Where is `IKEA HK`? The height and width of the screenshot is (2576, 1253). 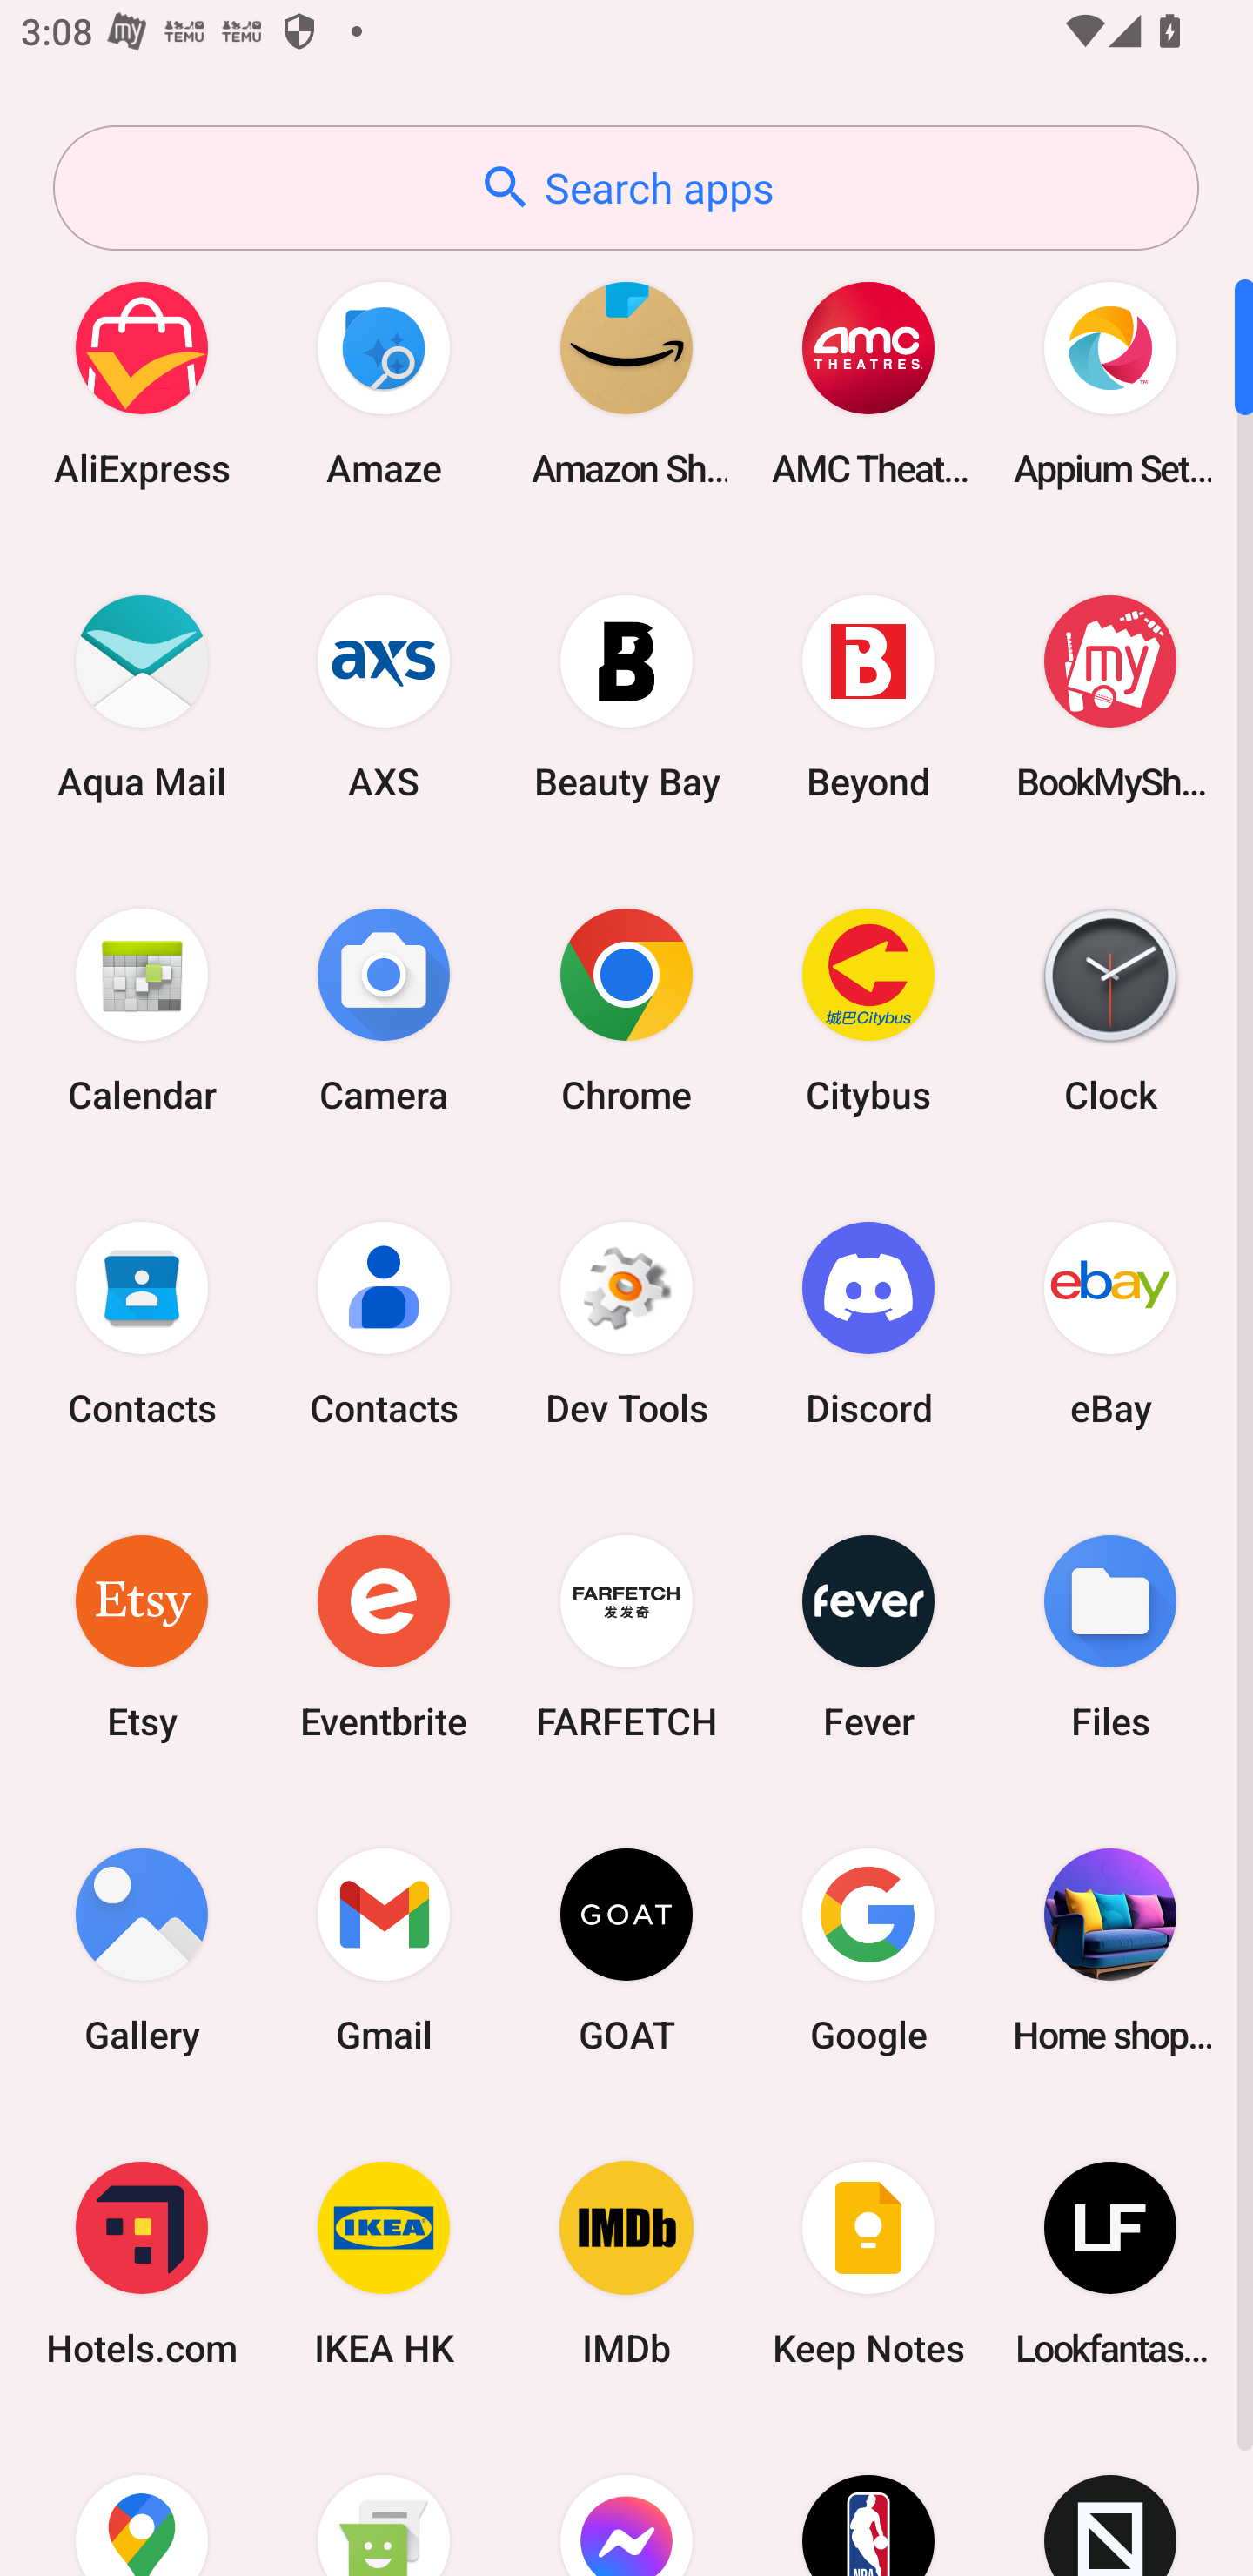
IKEA HK is located at coordinates (384, 2264).